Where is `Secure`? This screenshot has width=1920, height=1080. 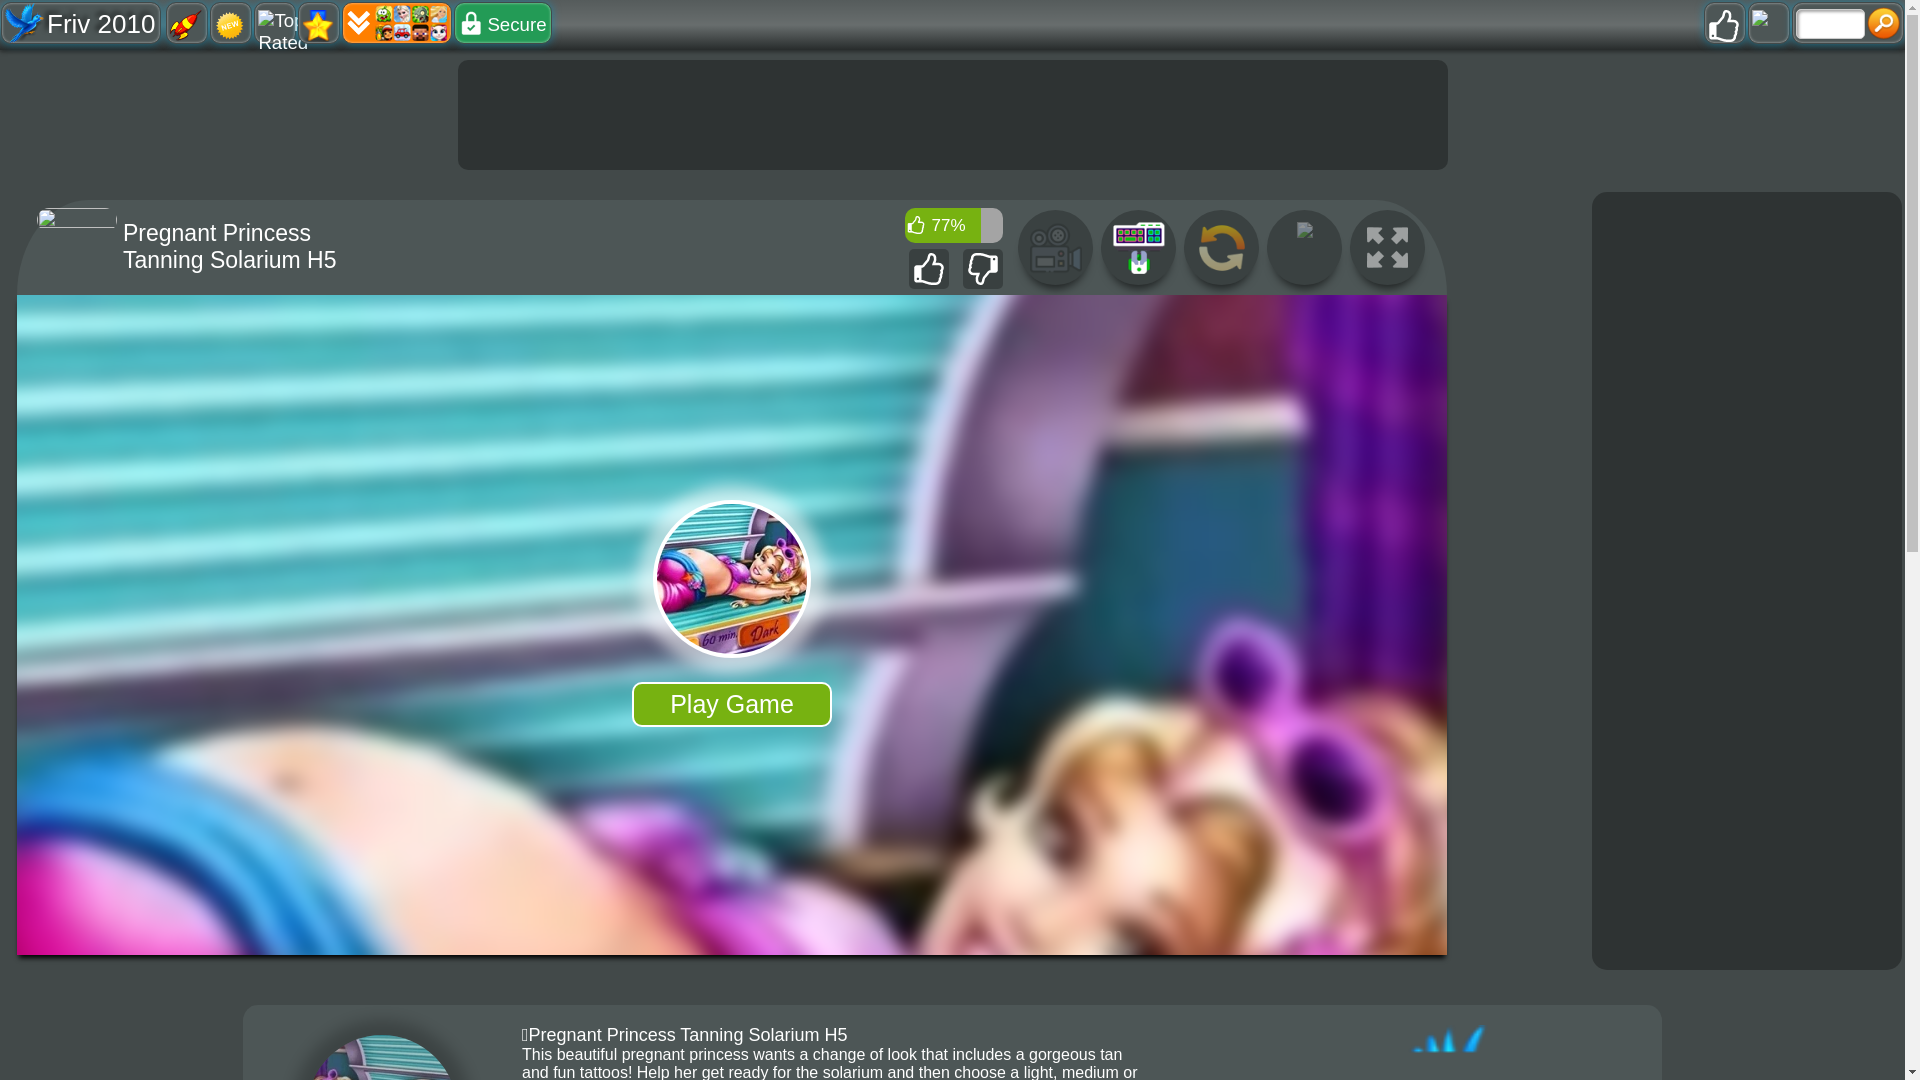
Secure is located at coordinates (502, 23).